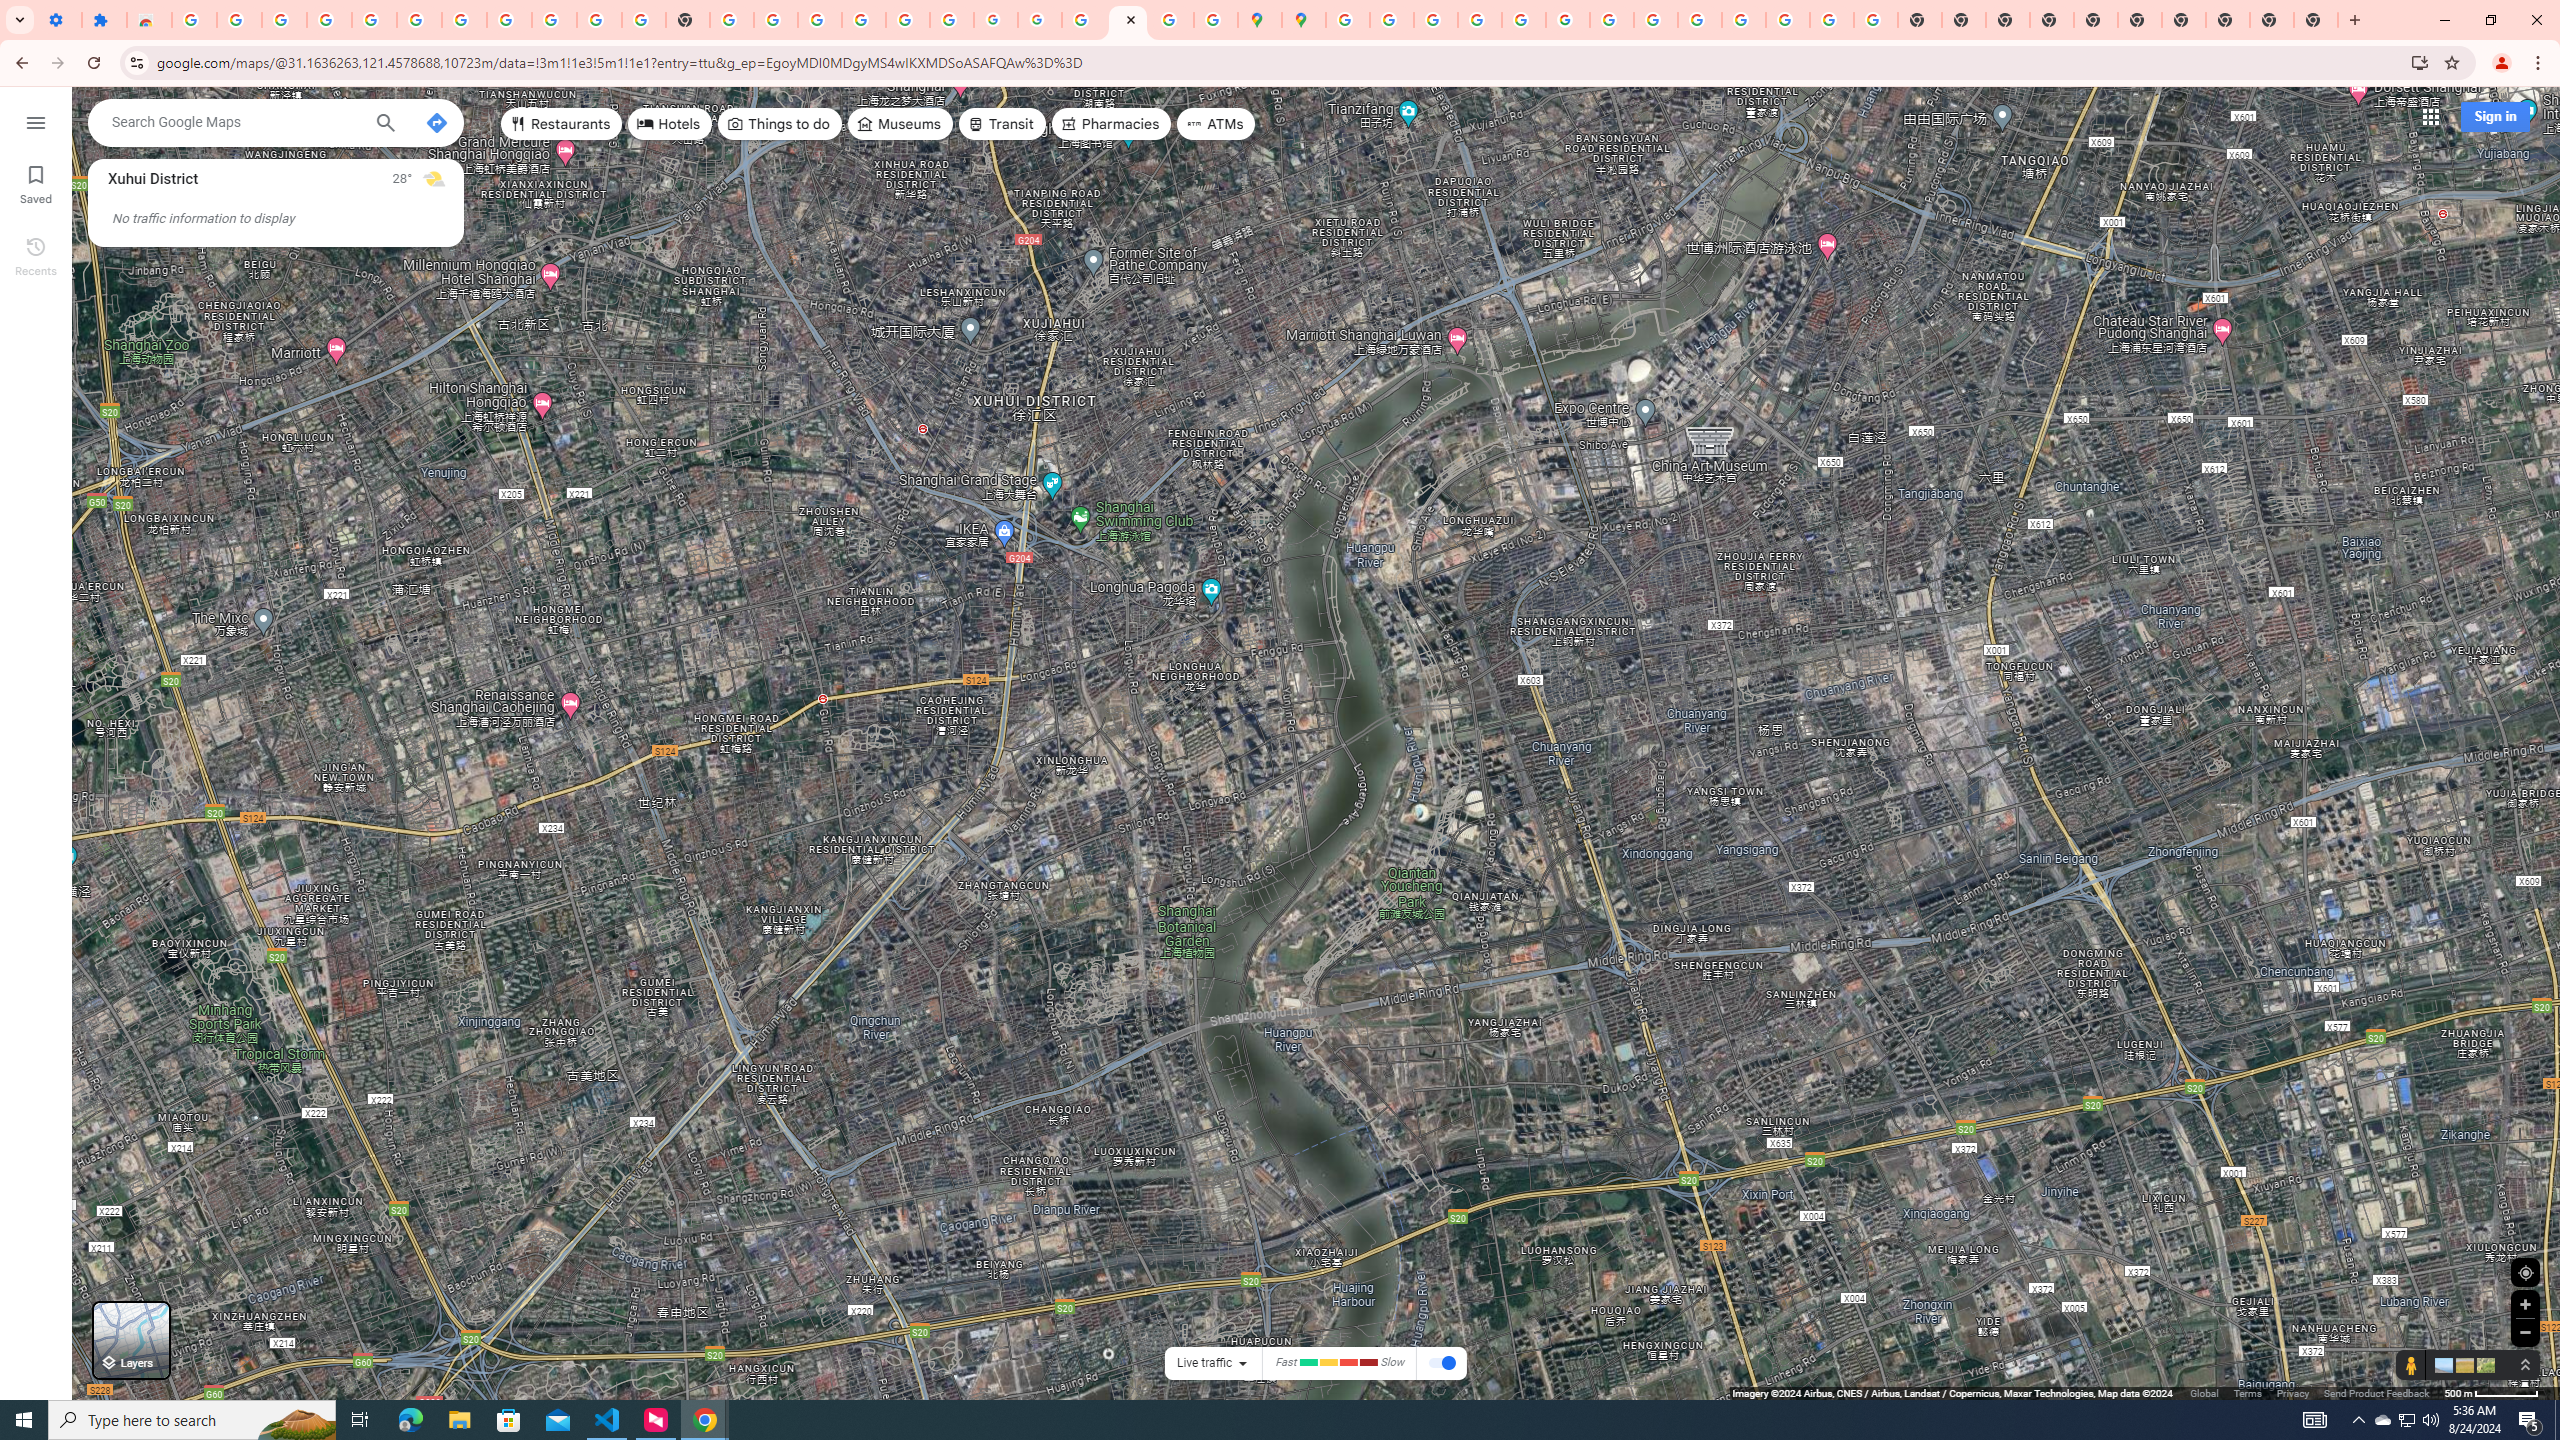 The image size is (2560, 1440). What do you see at coordinates (60, 20) in the screenshot?
I see `Settings - On startup` at bounding box center [60, 20].